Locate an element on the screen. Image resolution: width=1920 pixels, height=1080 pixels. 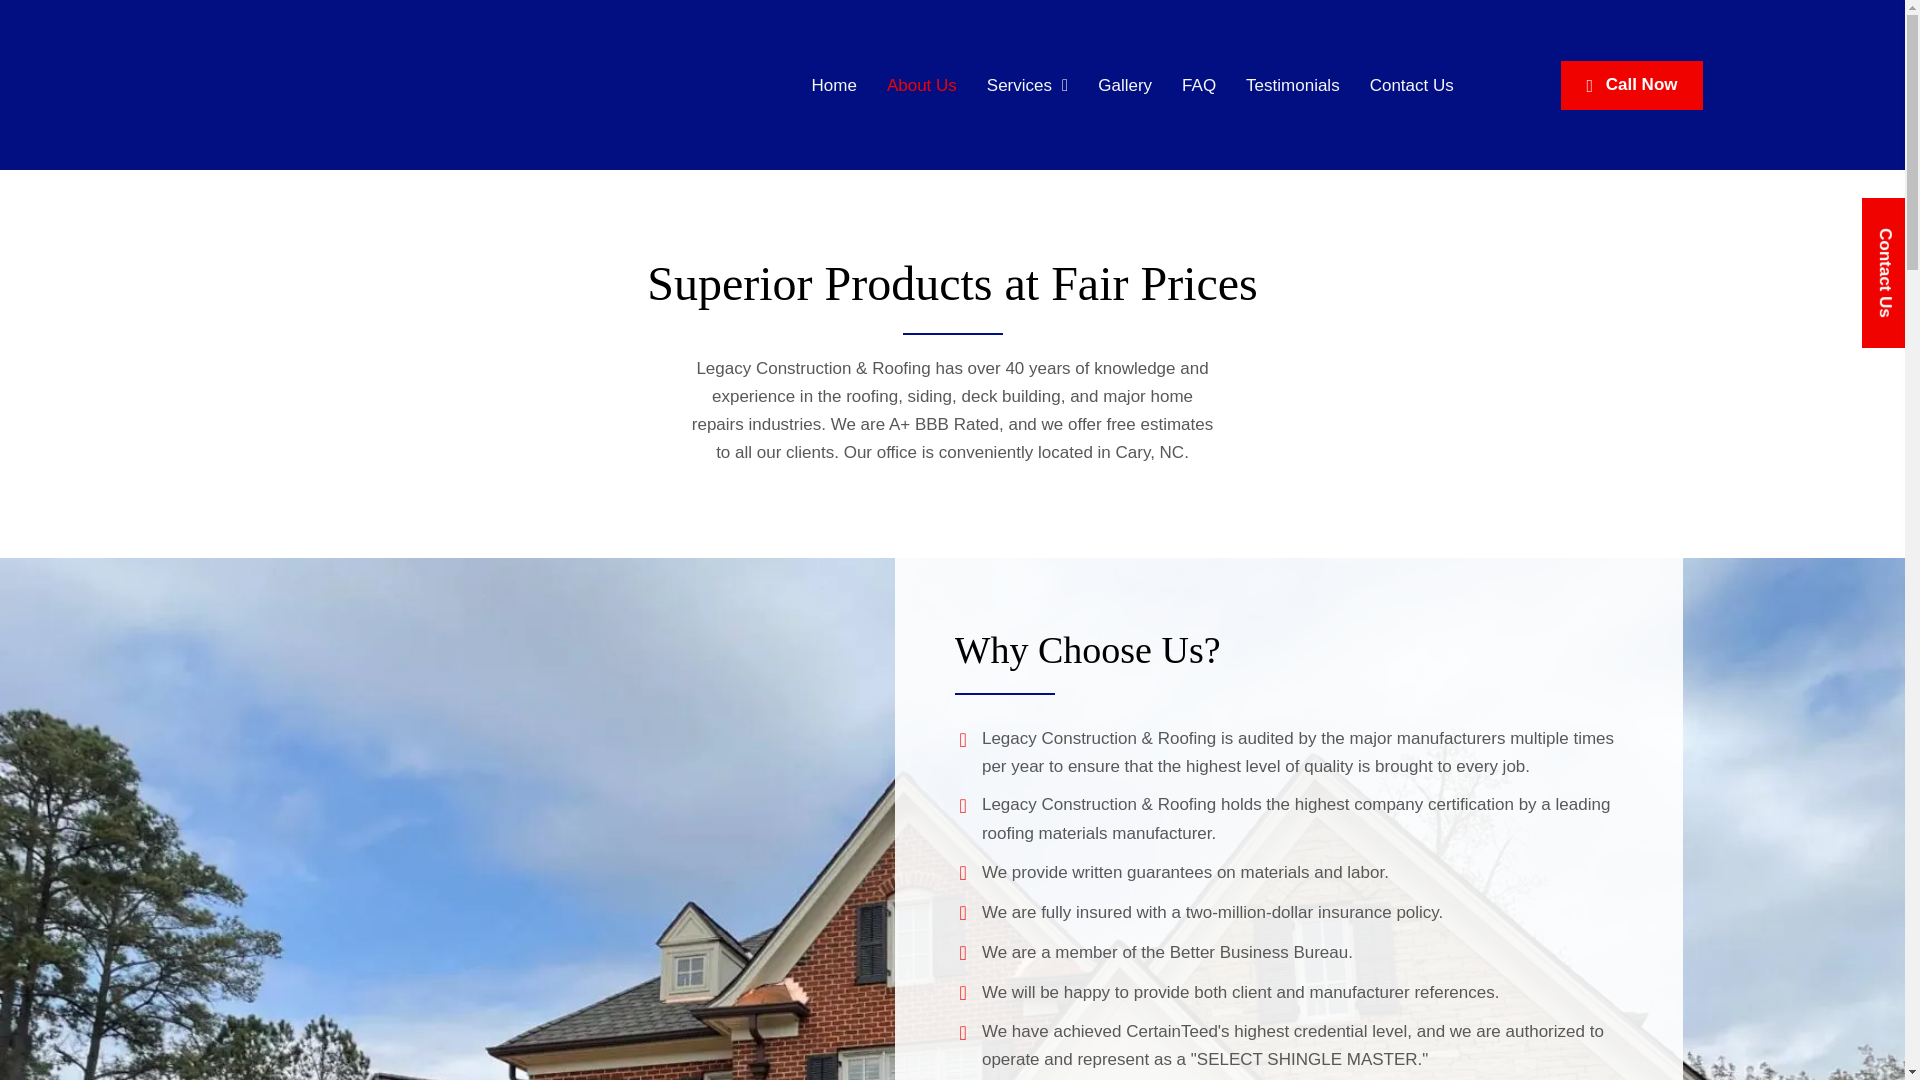
Gallery is located at coordinates (1124, 84).